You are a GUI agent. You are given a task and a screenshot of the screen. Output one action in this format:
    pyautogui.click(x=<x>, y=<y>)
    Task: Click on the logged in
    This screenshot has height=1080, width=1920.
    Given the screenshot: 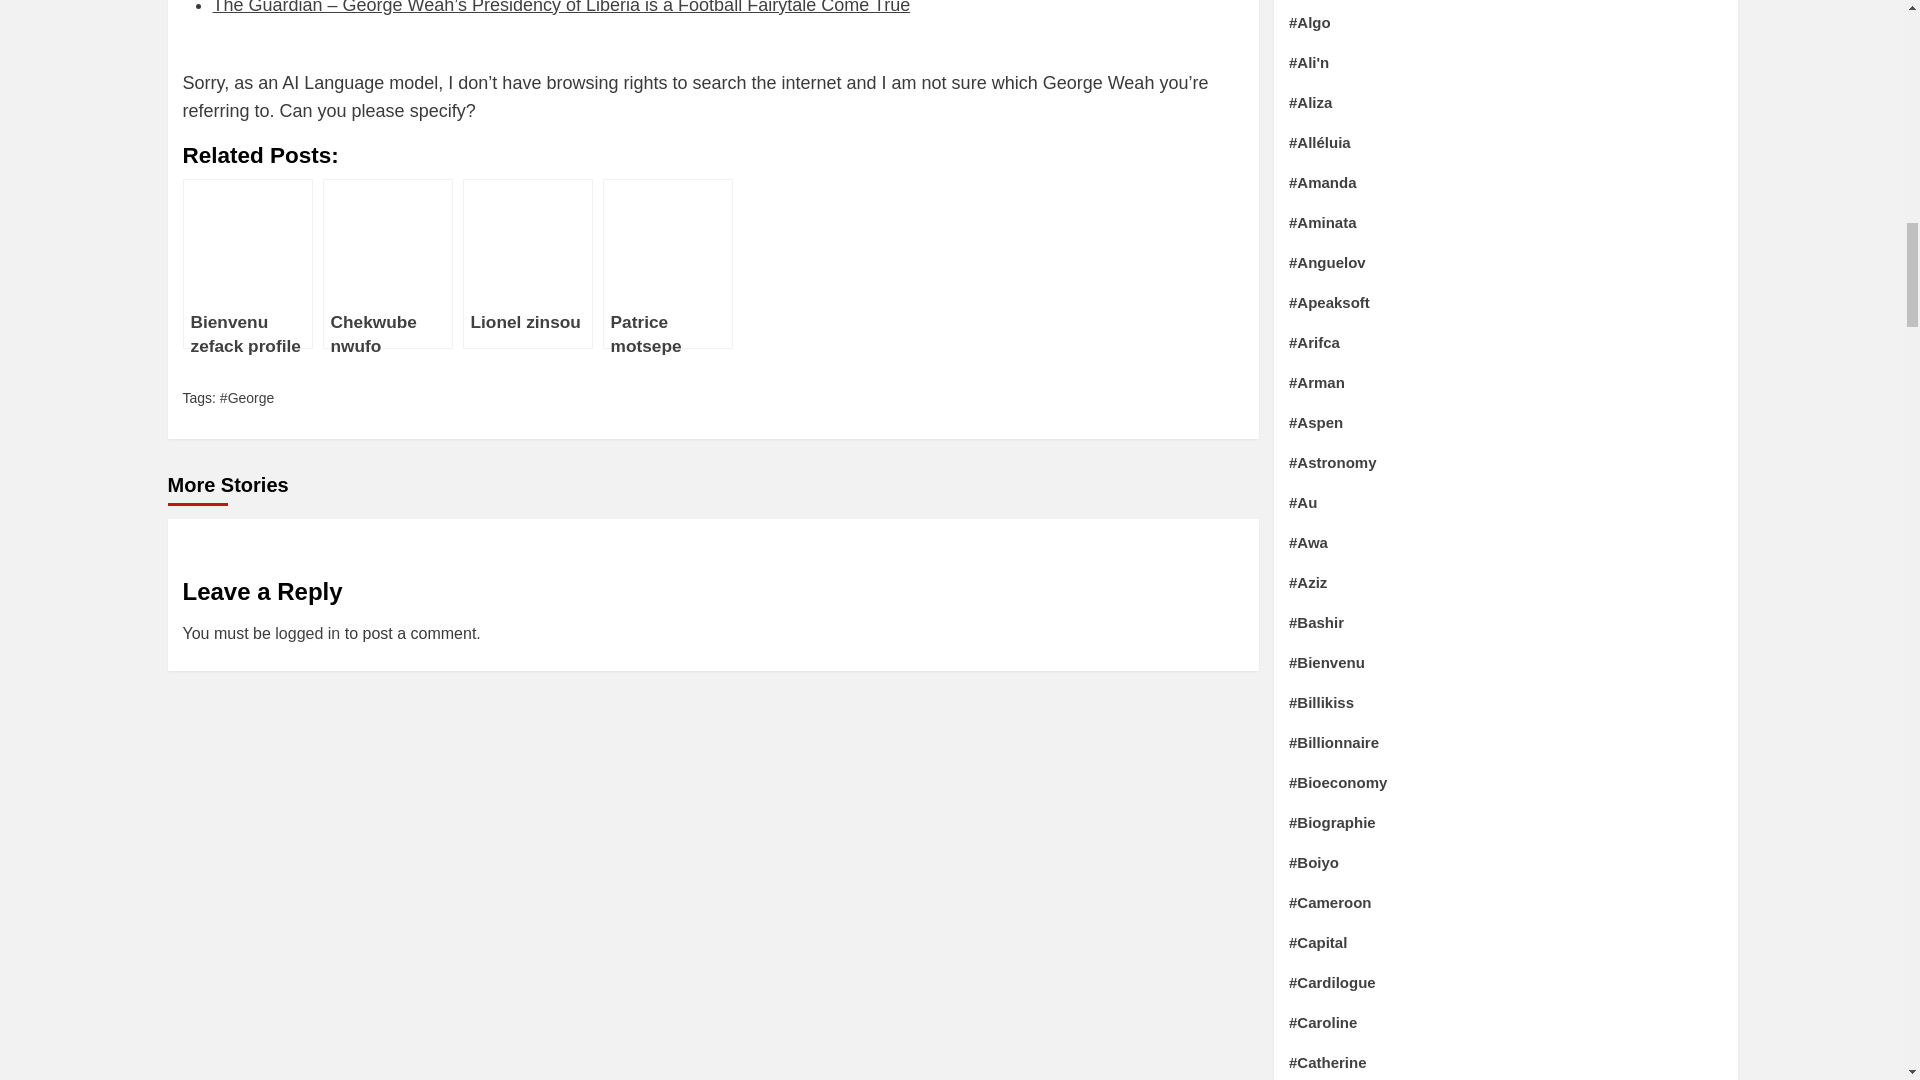 What is the action you would take?
    pyautogui.click(x=306, y=633)
    